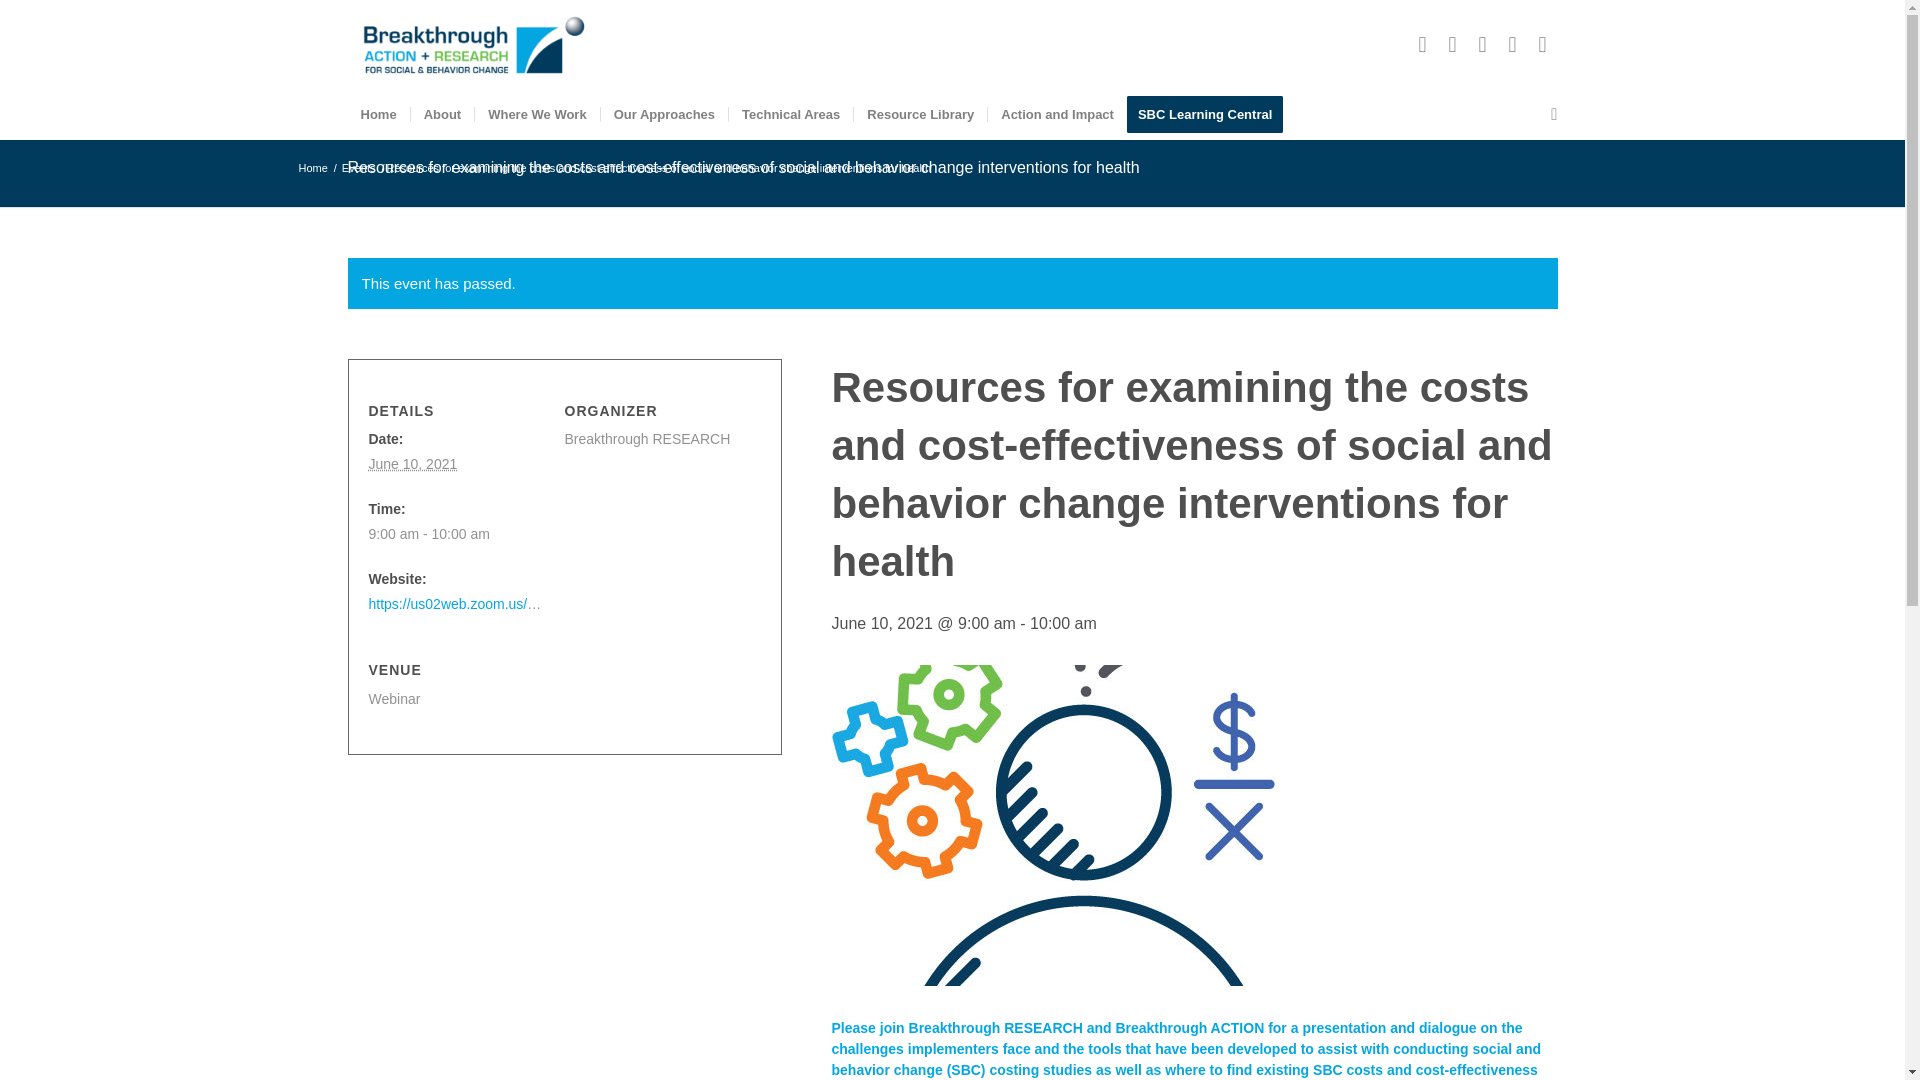 The image size is (1920, 1080). Describe the element at coordinates (1453, 45) in the screenshot. I see `Twitter` at that location.